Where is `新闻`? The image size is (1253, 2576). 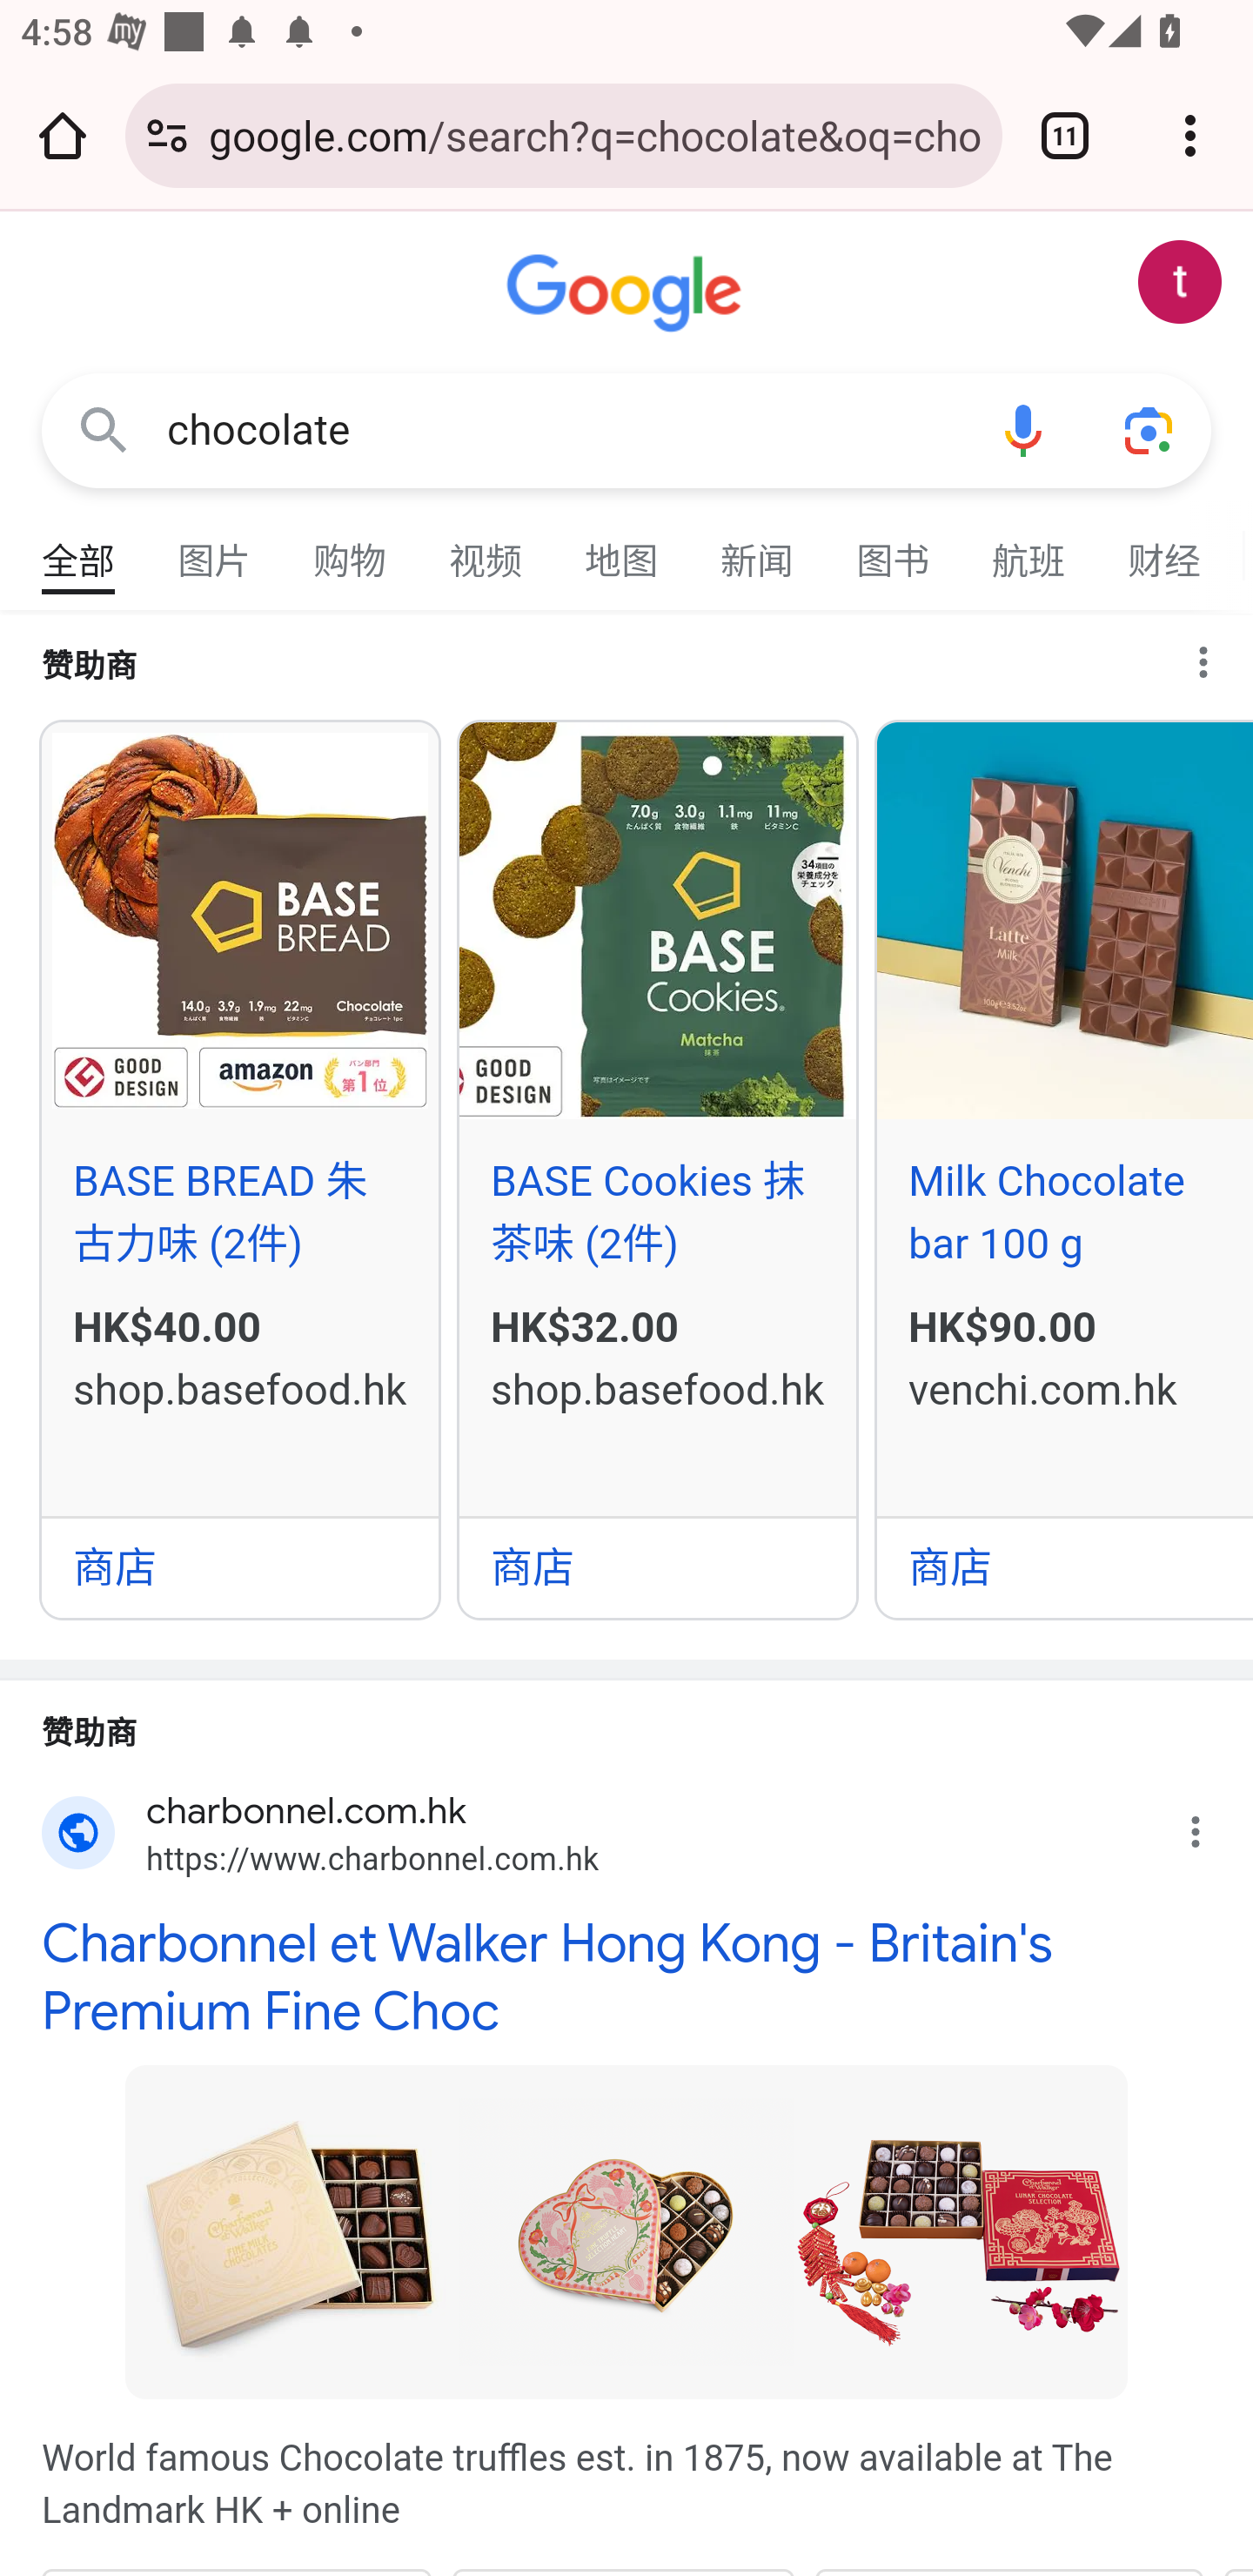
新闻 is located at coordinates (758, 548).